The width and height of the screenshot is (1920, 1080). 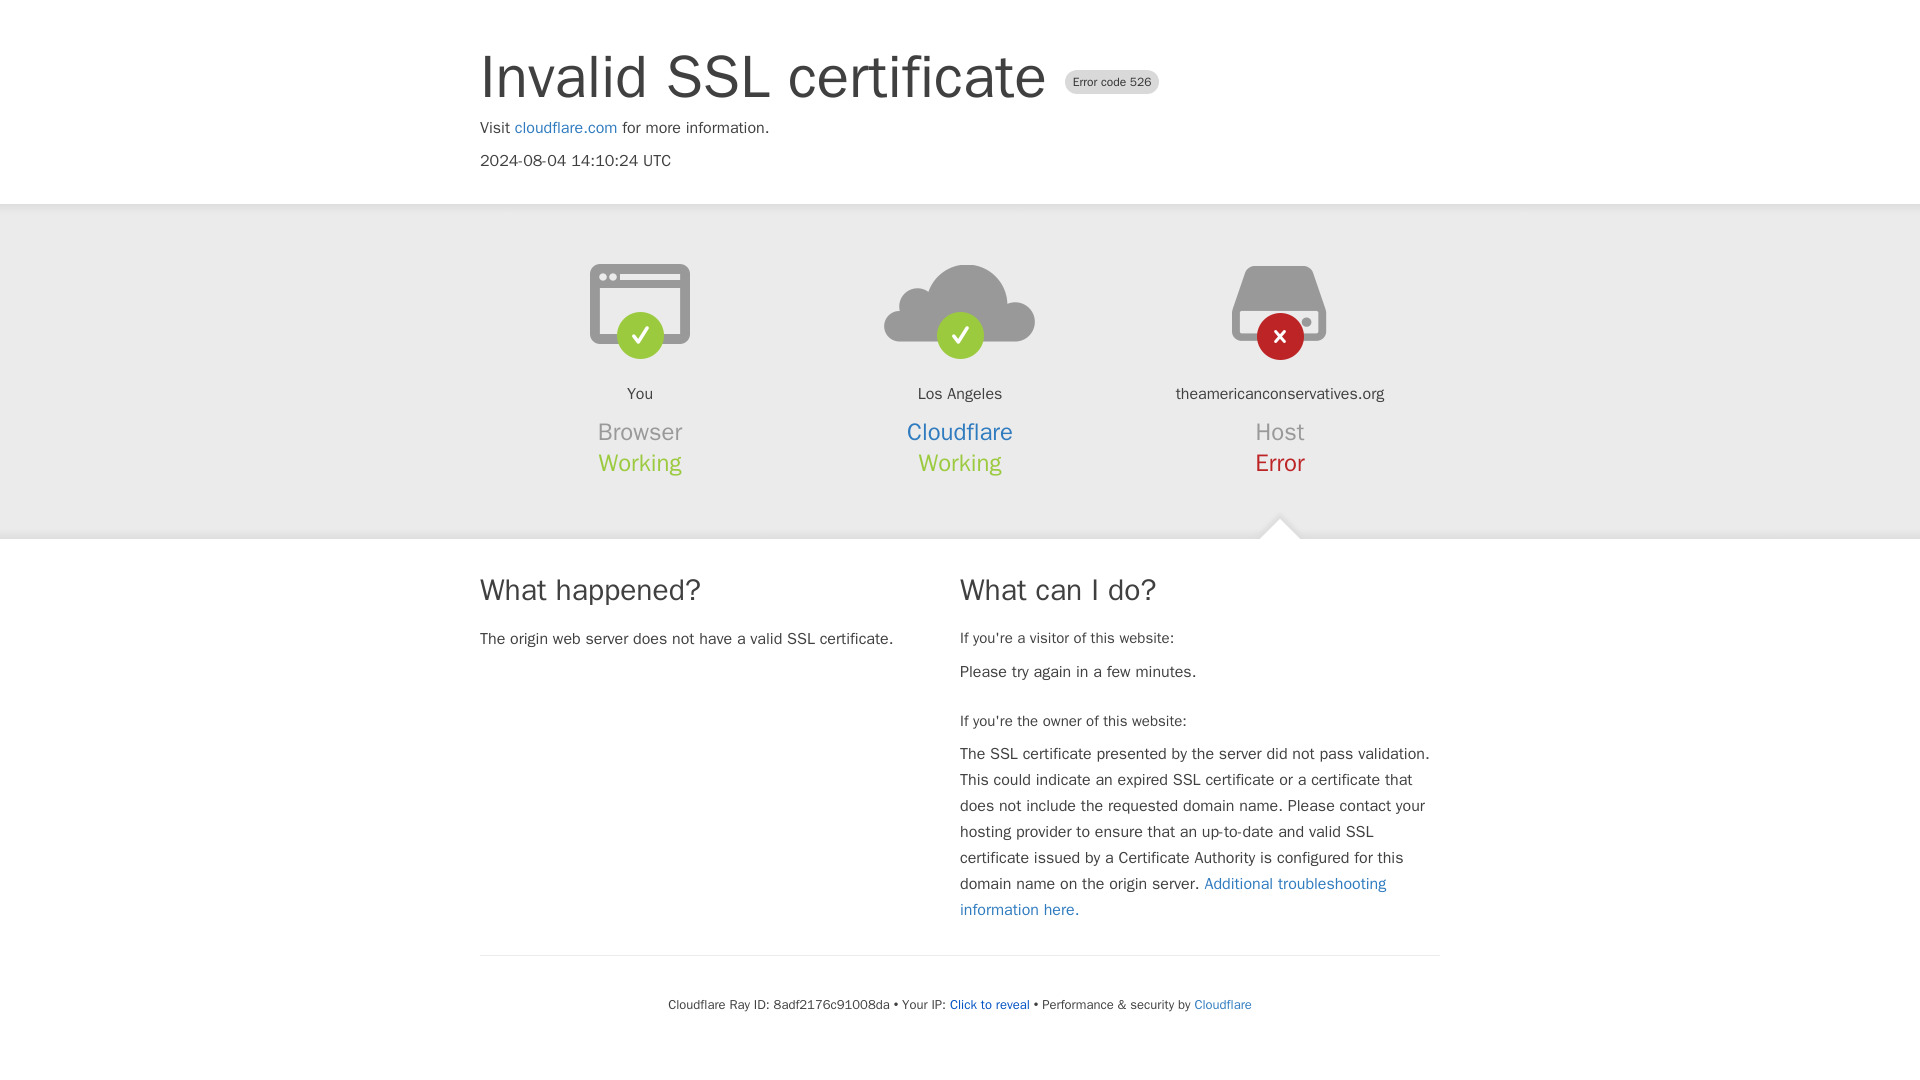 What do you see at coordinates (566, 128) in the screenshot?
I see `cloudflare.com` at bounding box center [566, 128].